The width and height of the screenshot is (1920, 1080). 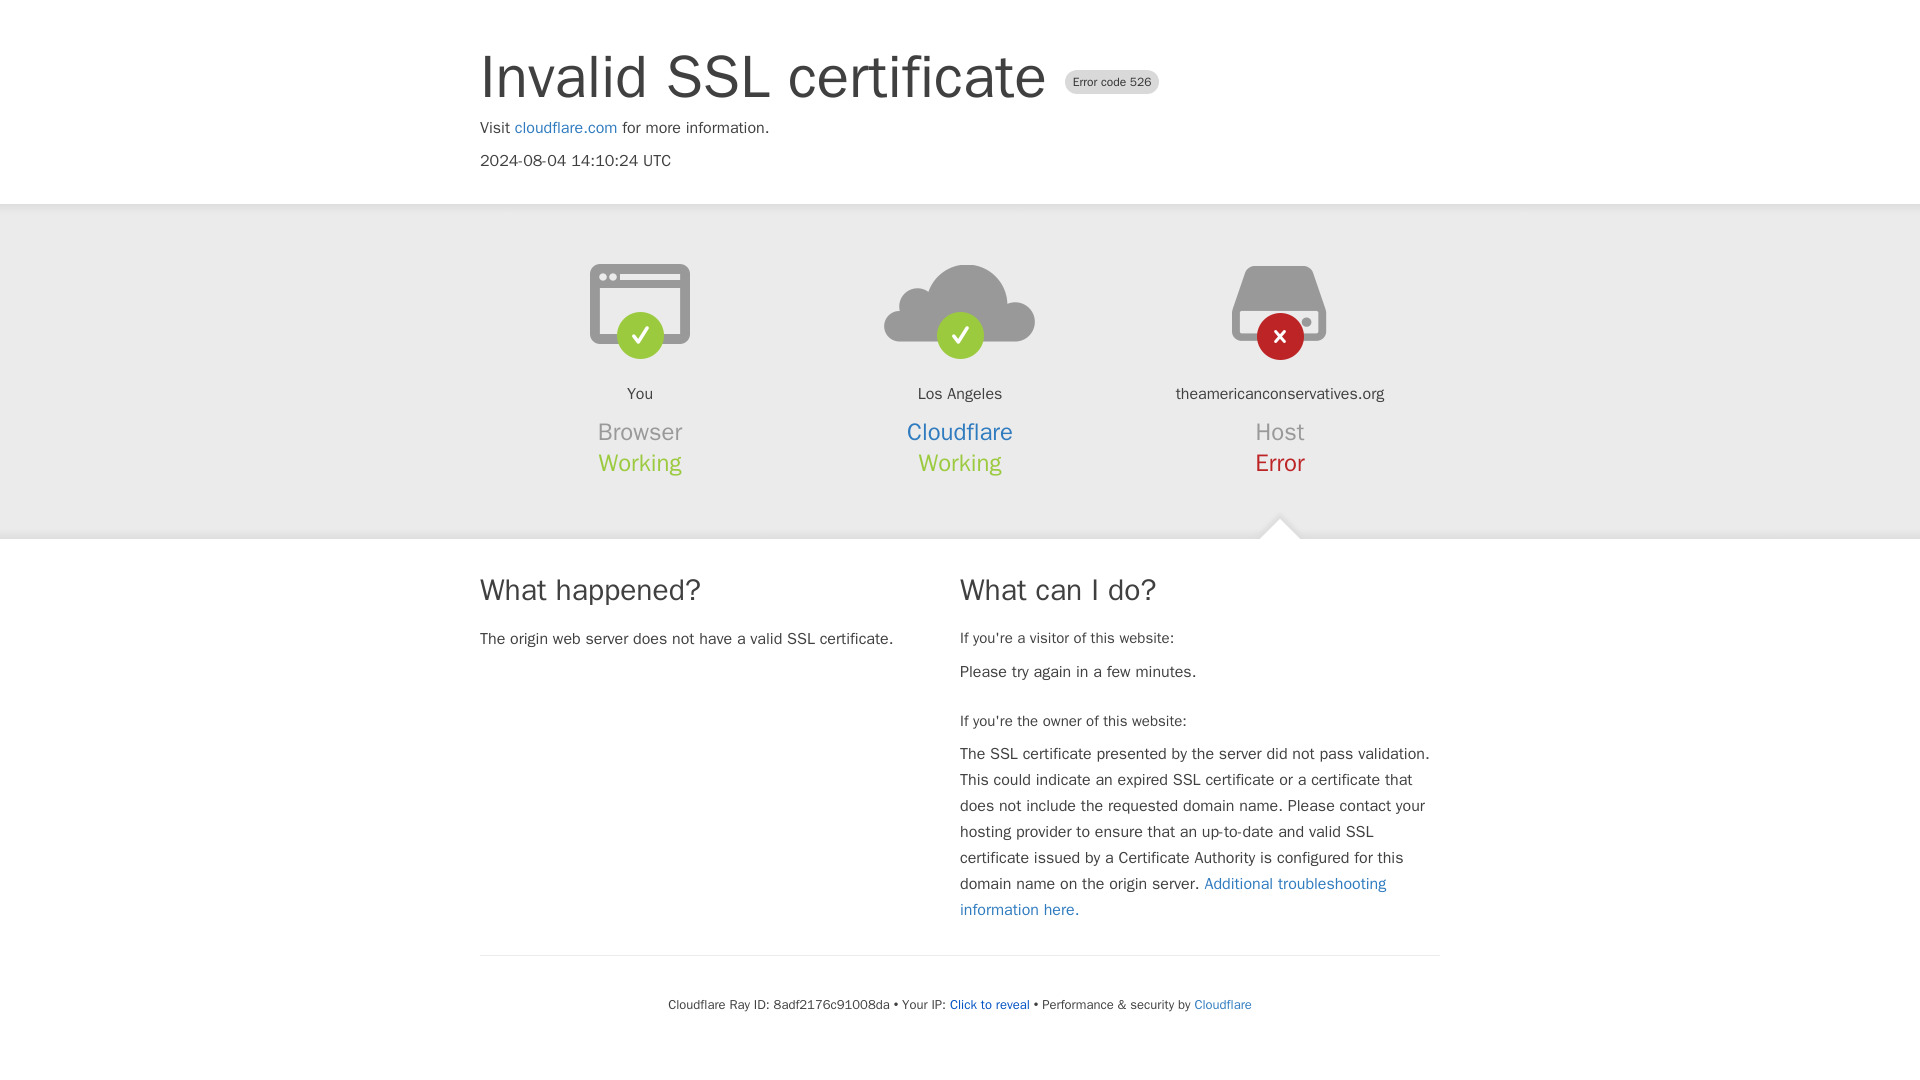 What do you see at coordinates (566, 128) in the screenshot?
I see `cloudflare.com` at bounding box center [566, 128].